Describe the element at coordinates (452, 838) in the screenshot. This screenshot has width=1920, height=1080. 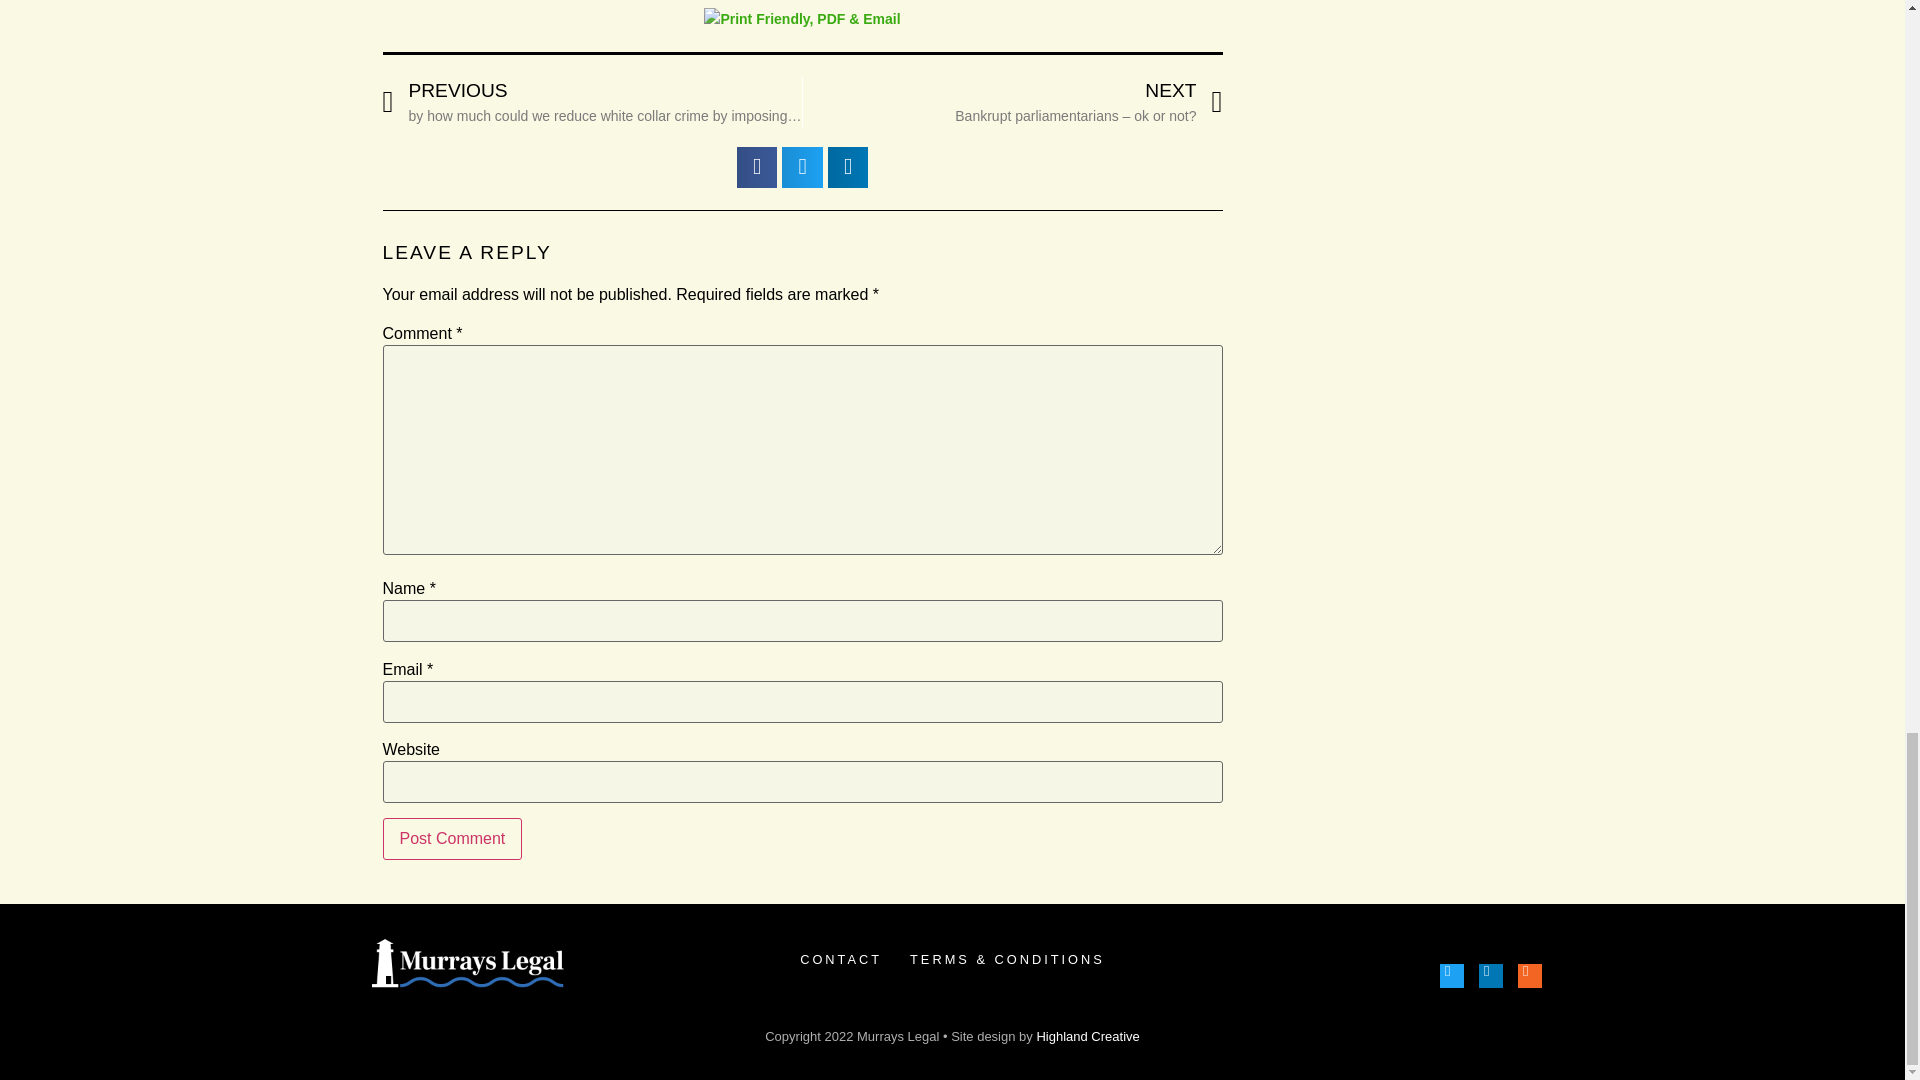
I see `Post Comment` at that location.